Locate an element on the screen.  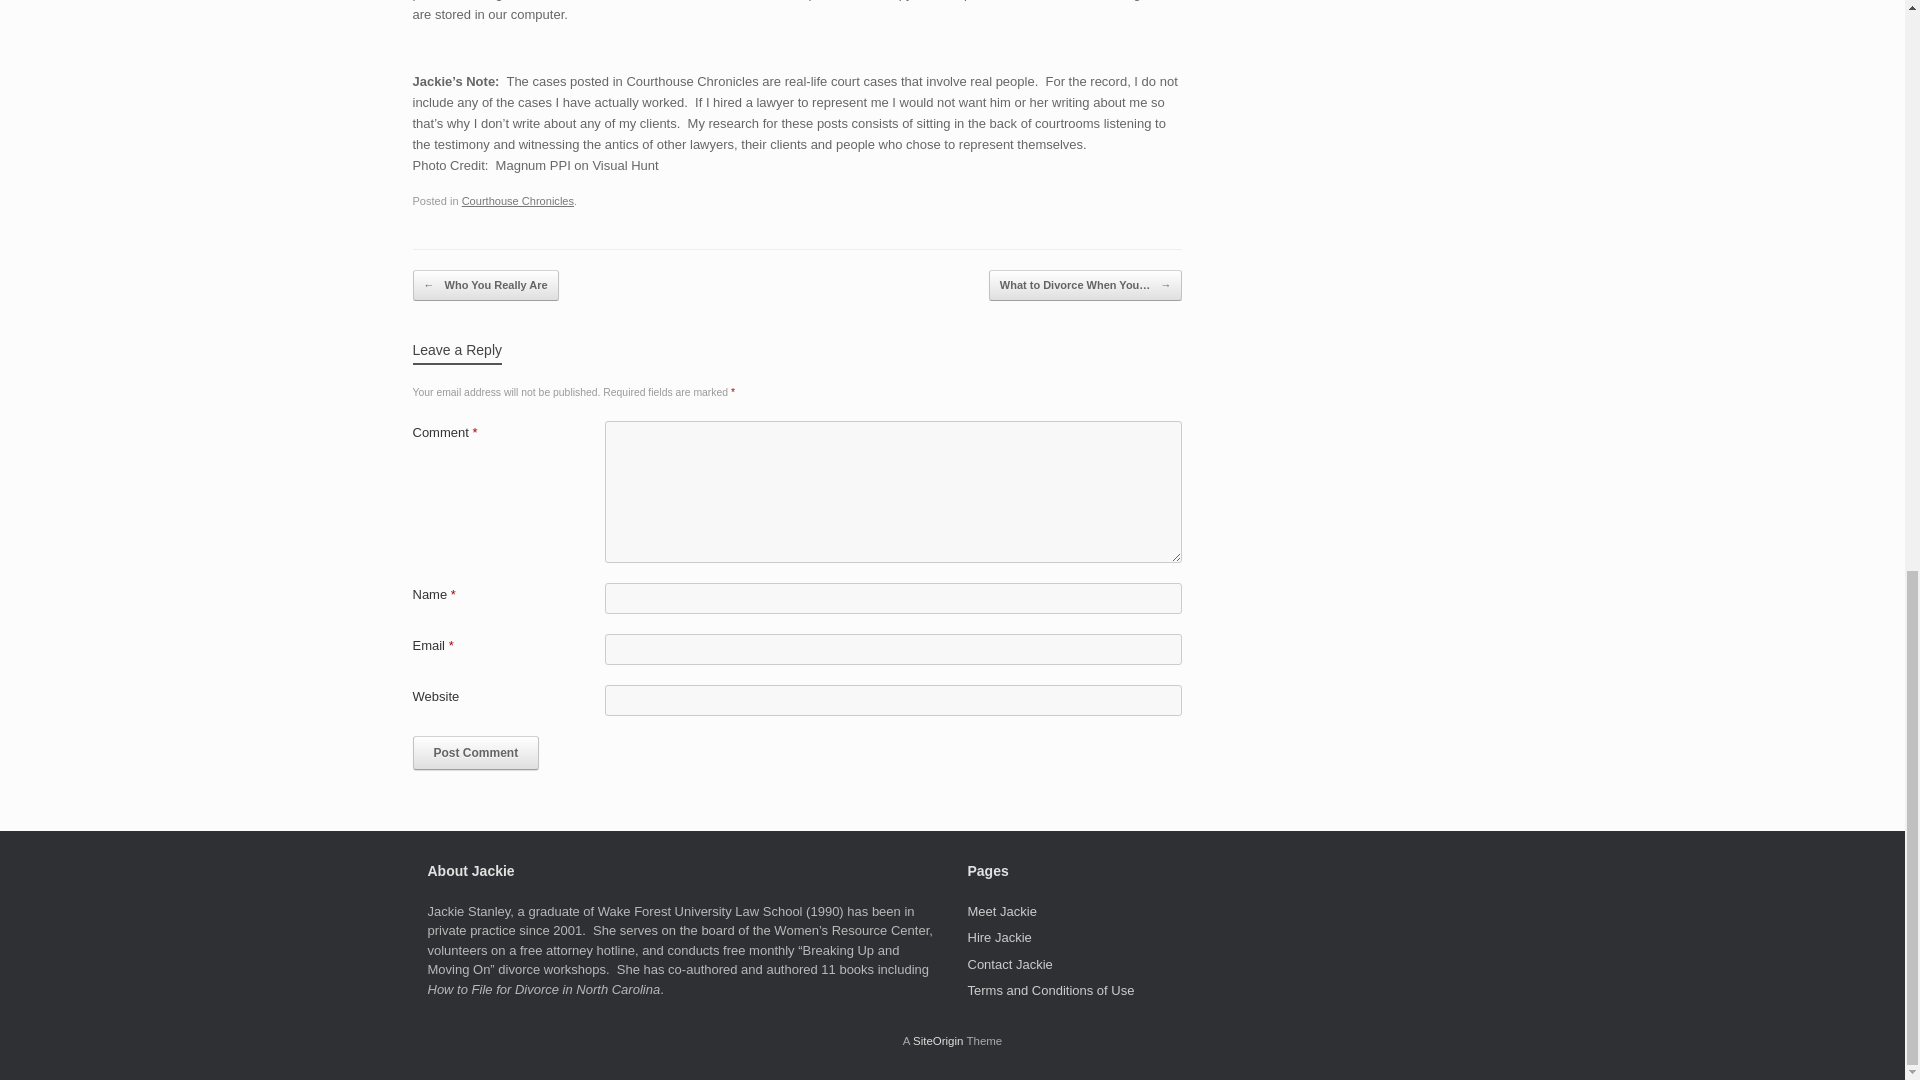
Meet Jackie is located at coordinates (1002, 911).